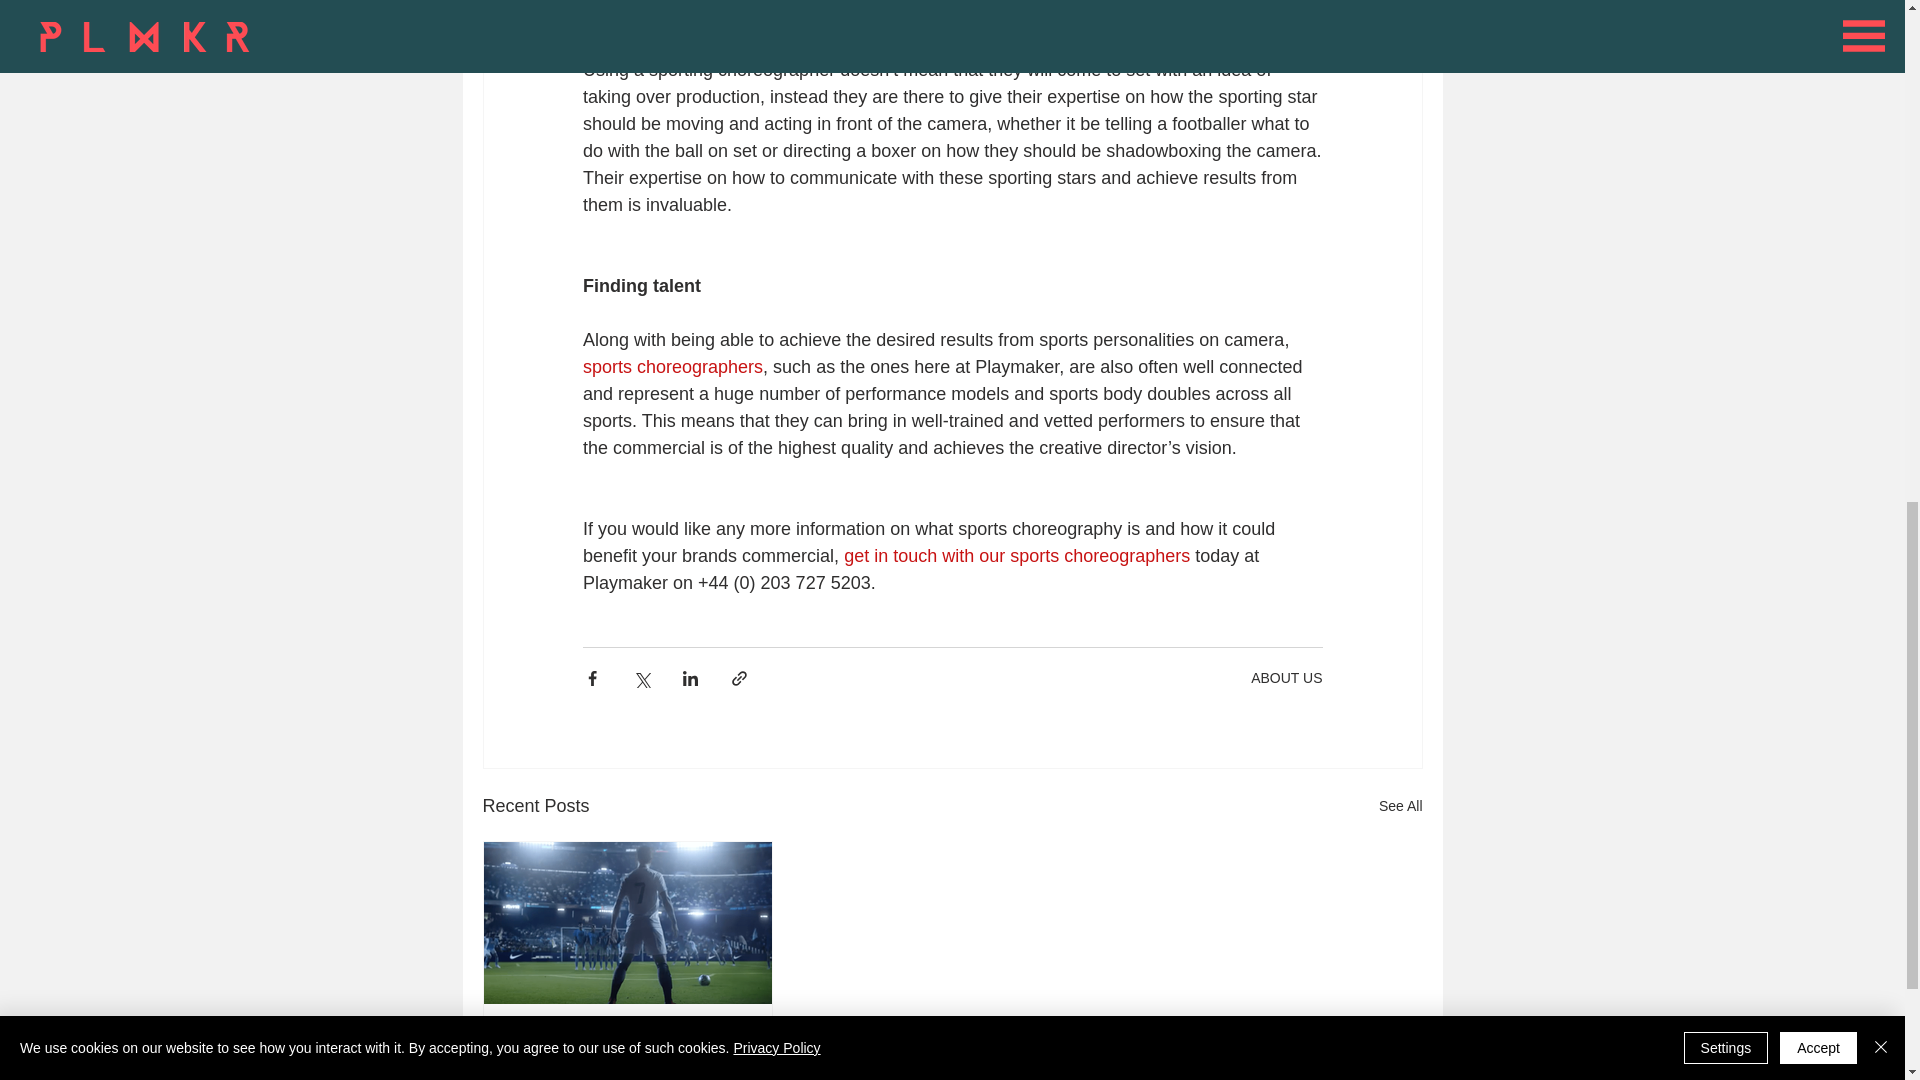  I want to click on get in touch with our sports choreographers, so click(1017, 556).